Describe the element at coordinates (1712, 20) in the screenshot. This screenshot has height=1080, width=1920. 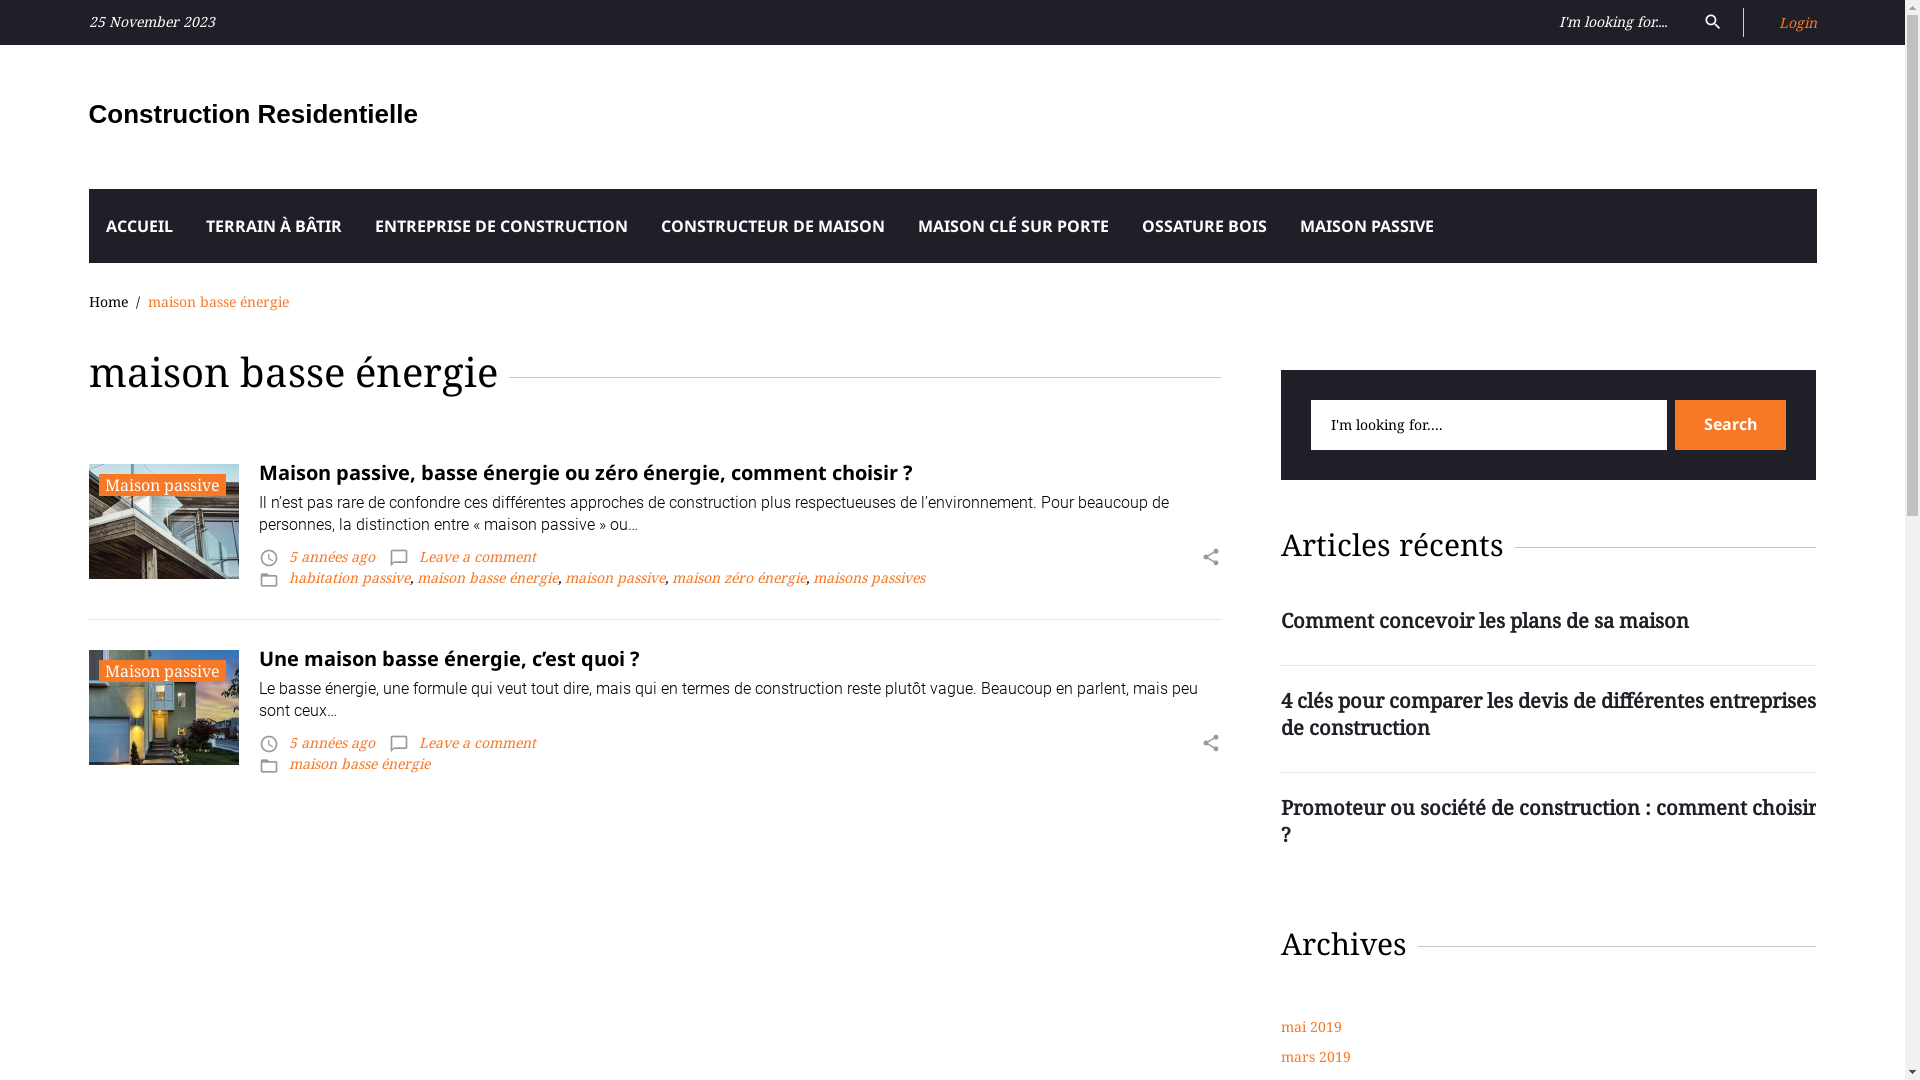
I see `search` at that location.